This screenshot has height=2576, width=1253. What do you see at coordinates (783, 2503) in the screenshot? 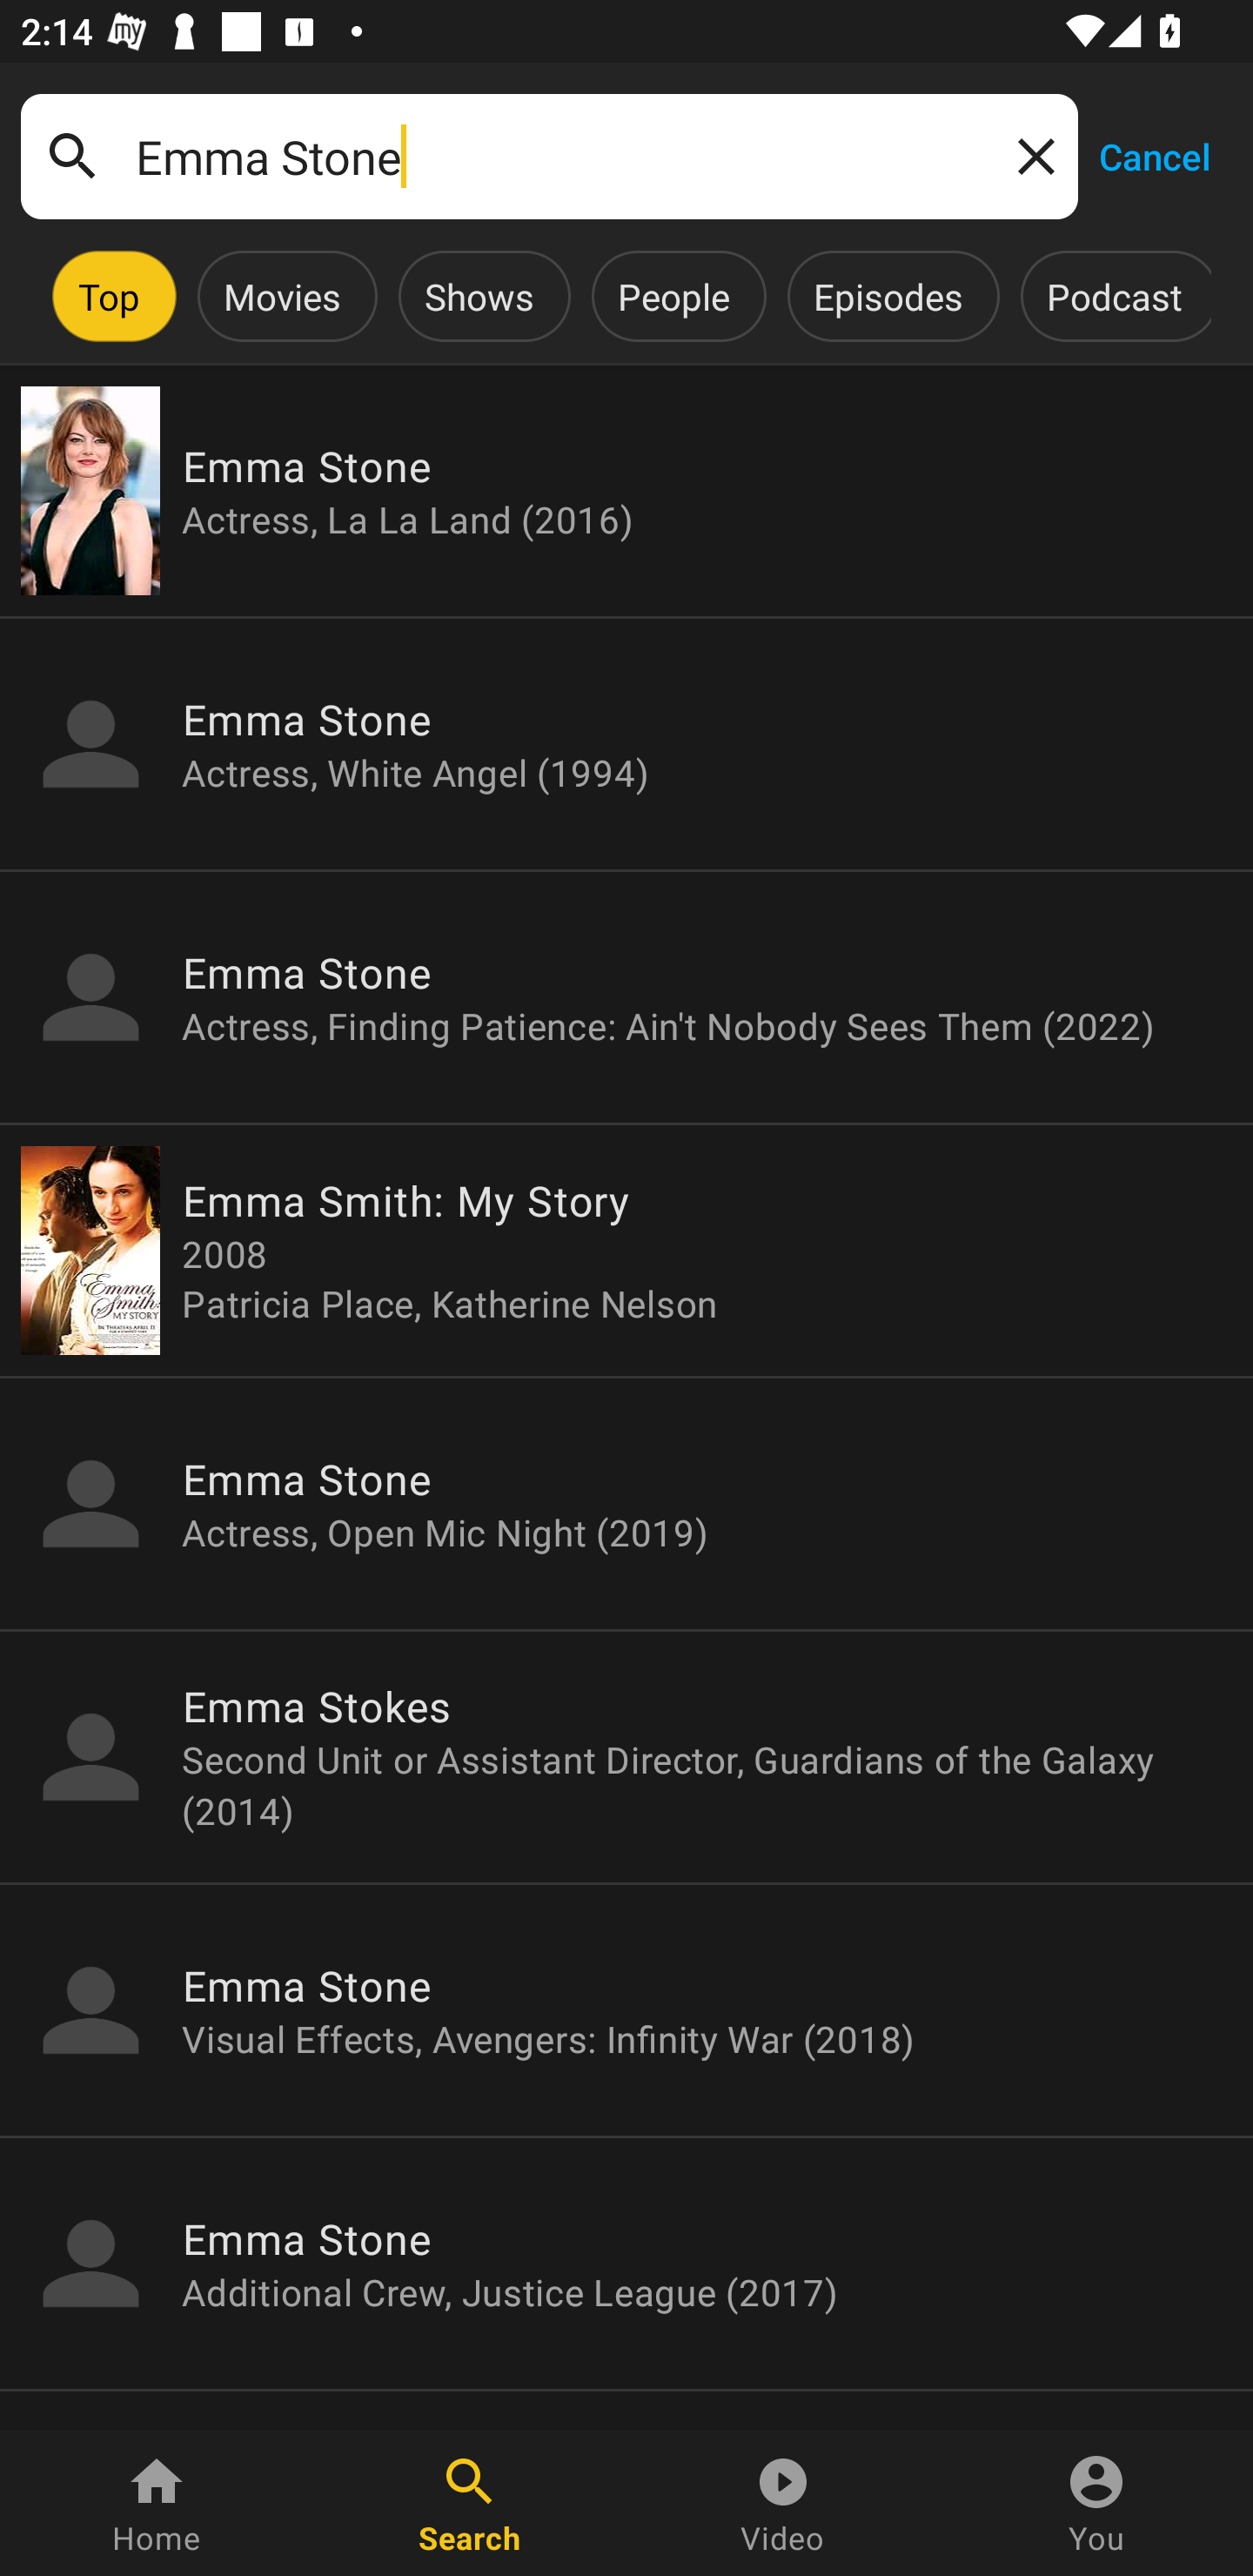
I see `Video` at bounding box center [783, 2503].